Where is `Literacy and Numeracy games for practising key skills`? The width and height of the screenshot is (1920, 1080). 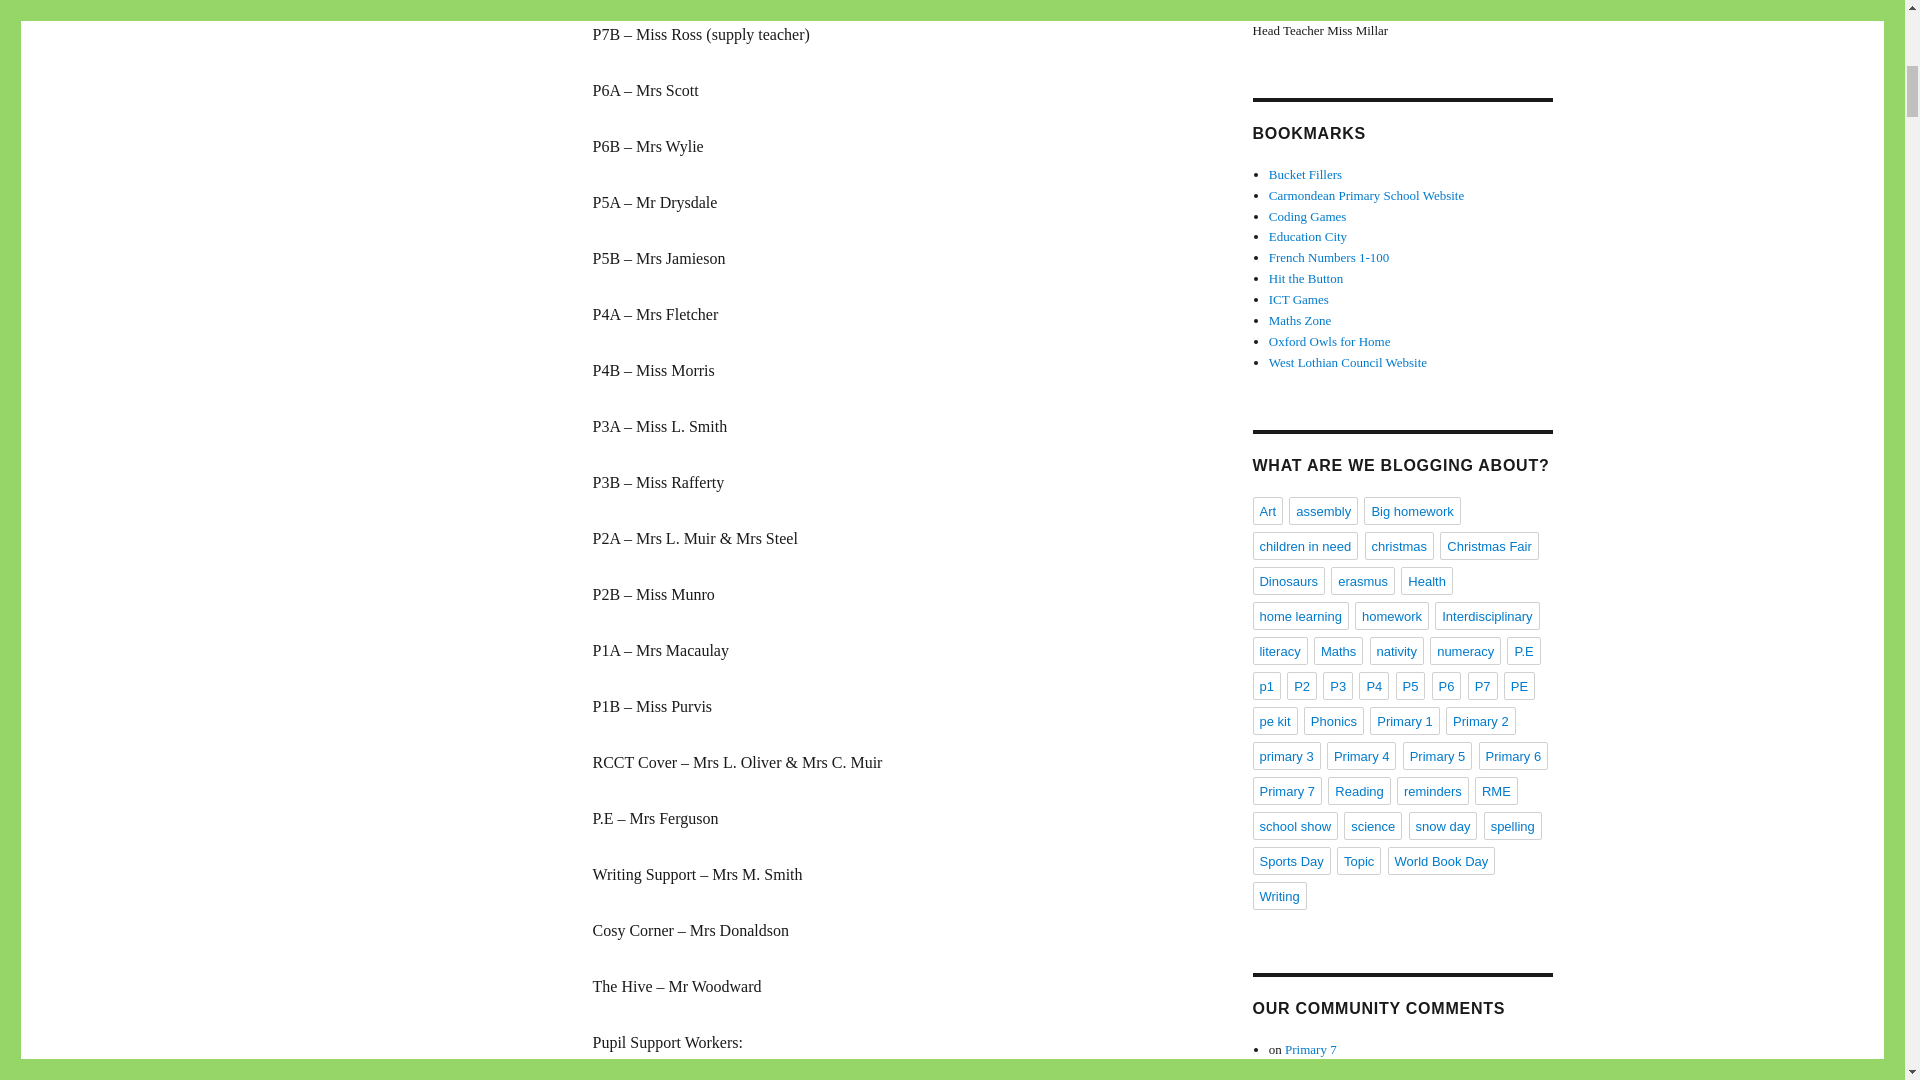 Literacy and Numeracy games for practising key skills is located at coordinates (1298, 298).